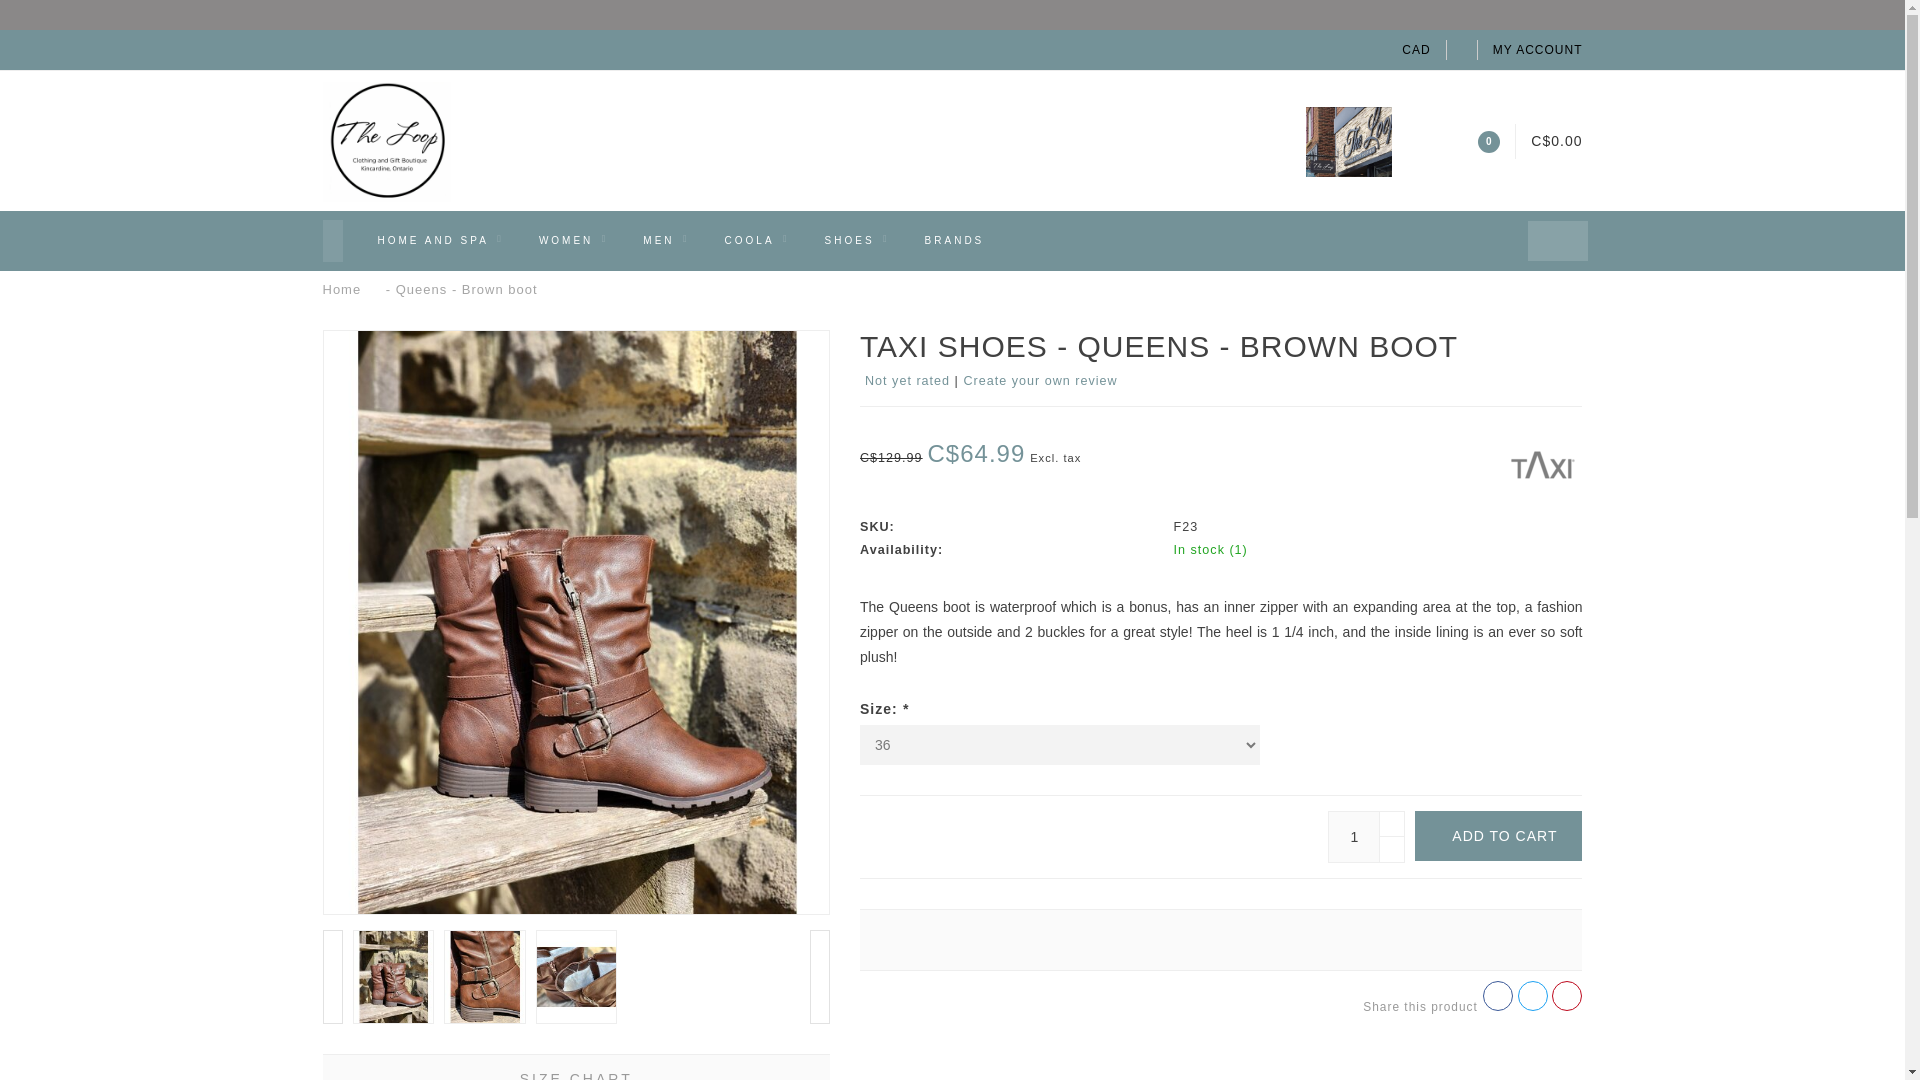 This screenshot has height=1080, width=1920. I want to click on HOME AND SPA, so click(440, 240).